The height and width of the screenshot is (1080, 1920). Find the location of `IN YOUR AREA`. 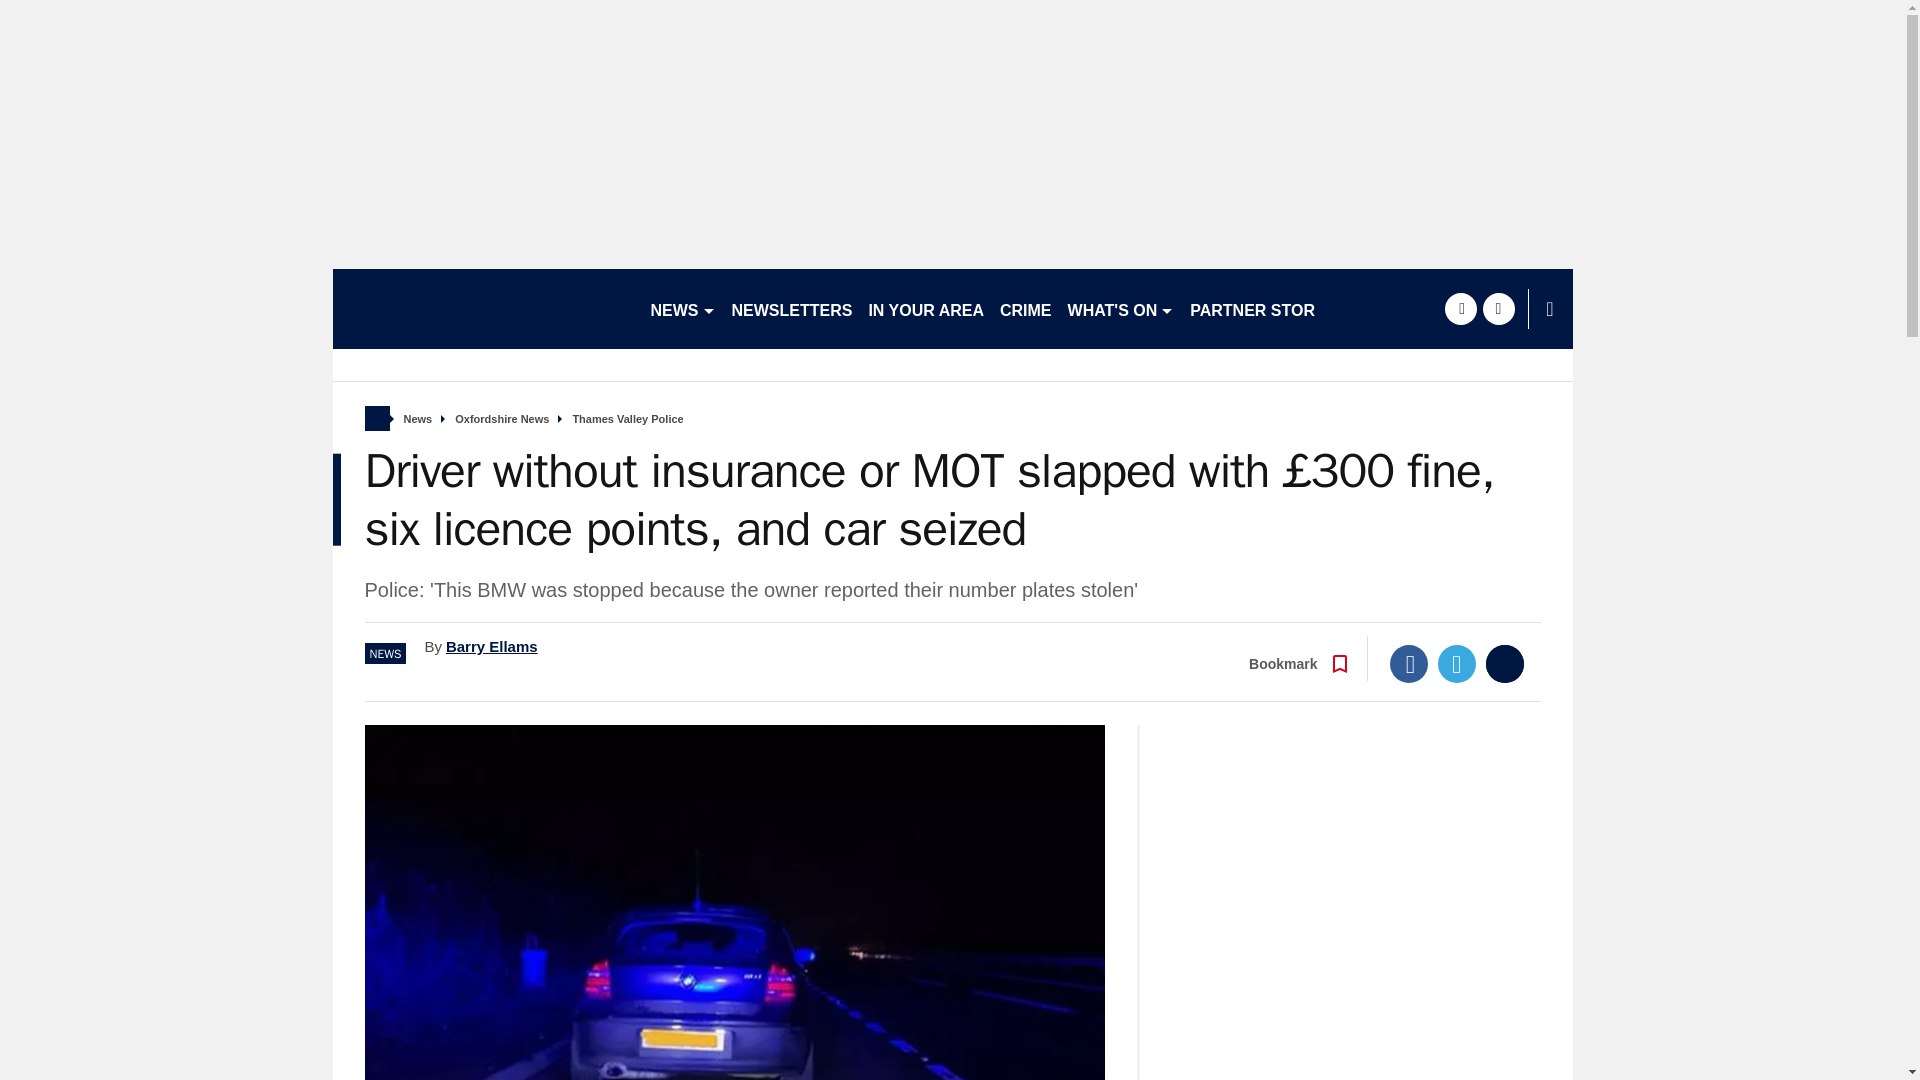

IN YOUR AREA is located at coordinates (926, 308).